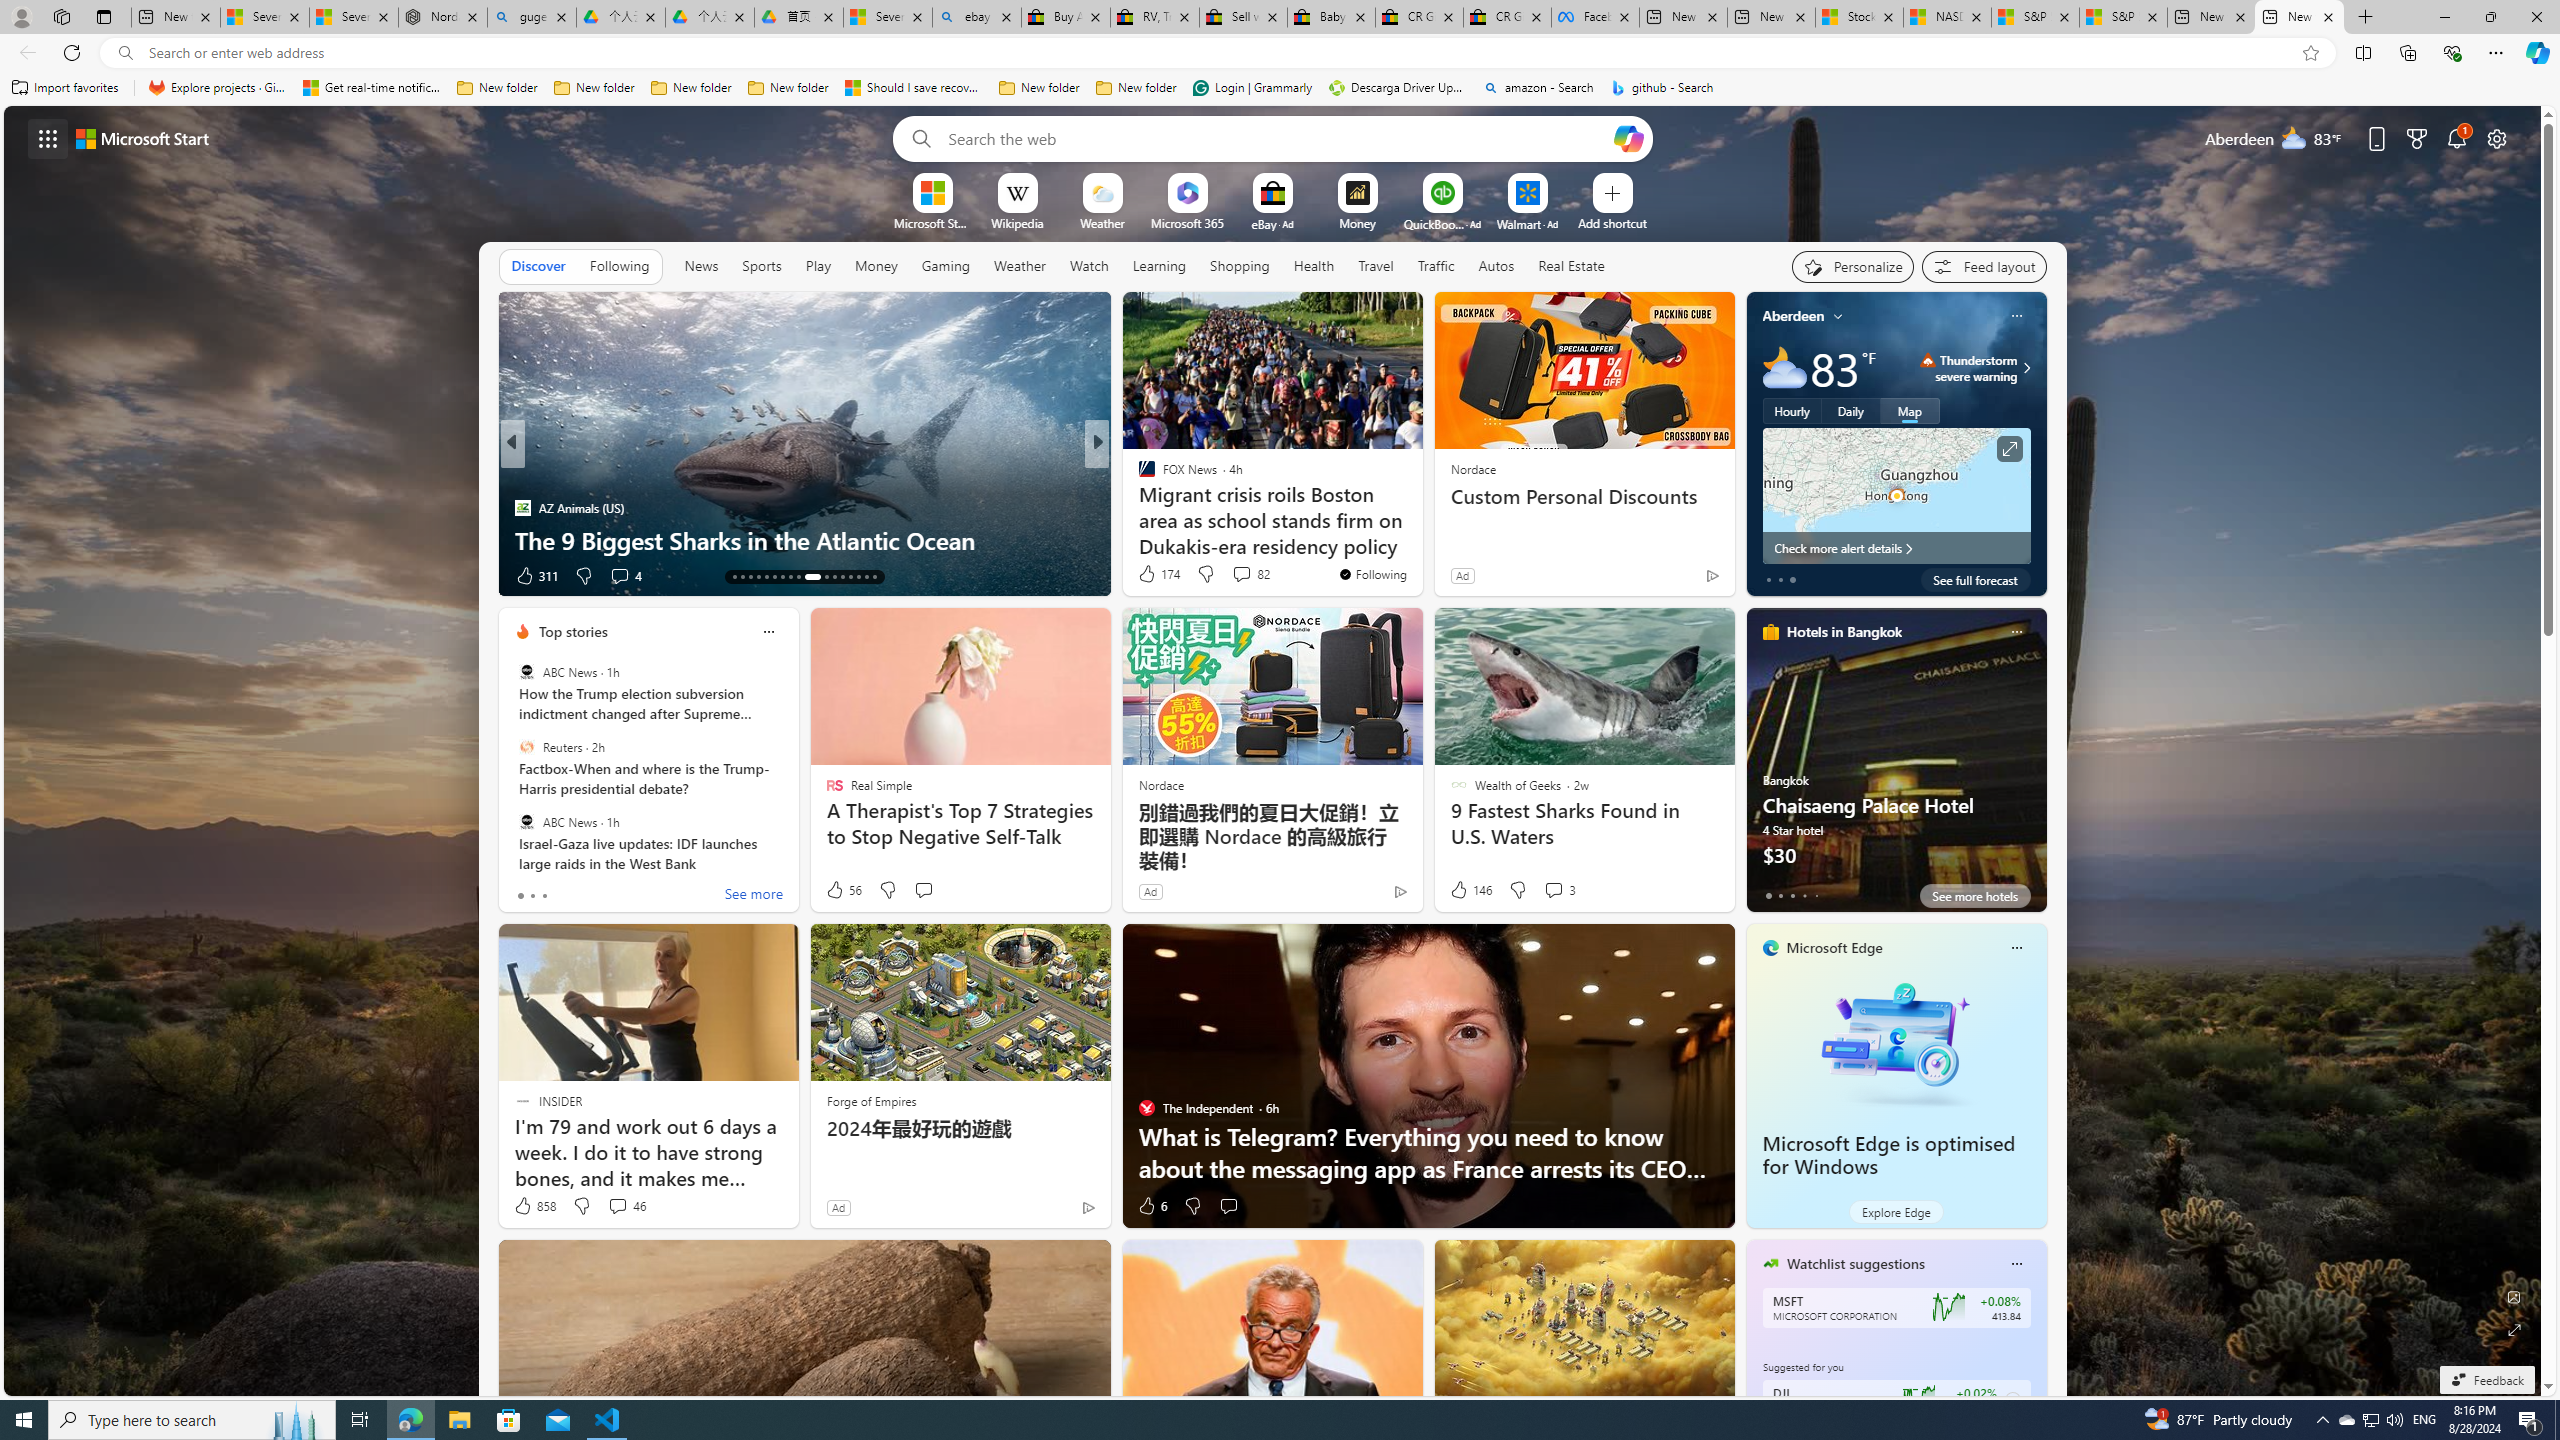  What do you see at coordinates (1250, 574) in the screenshot?
I see `View comments 82 Comment` at bounding box center [1250, 574].